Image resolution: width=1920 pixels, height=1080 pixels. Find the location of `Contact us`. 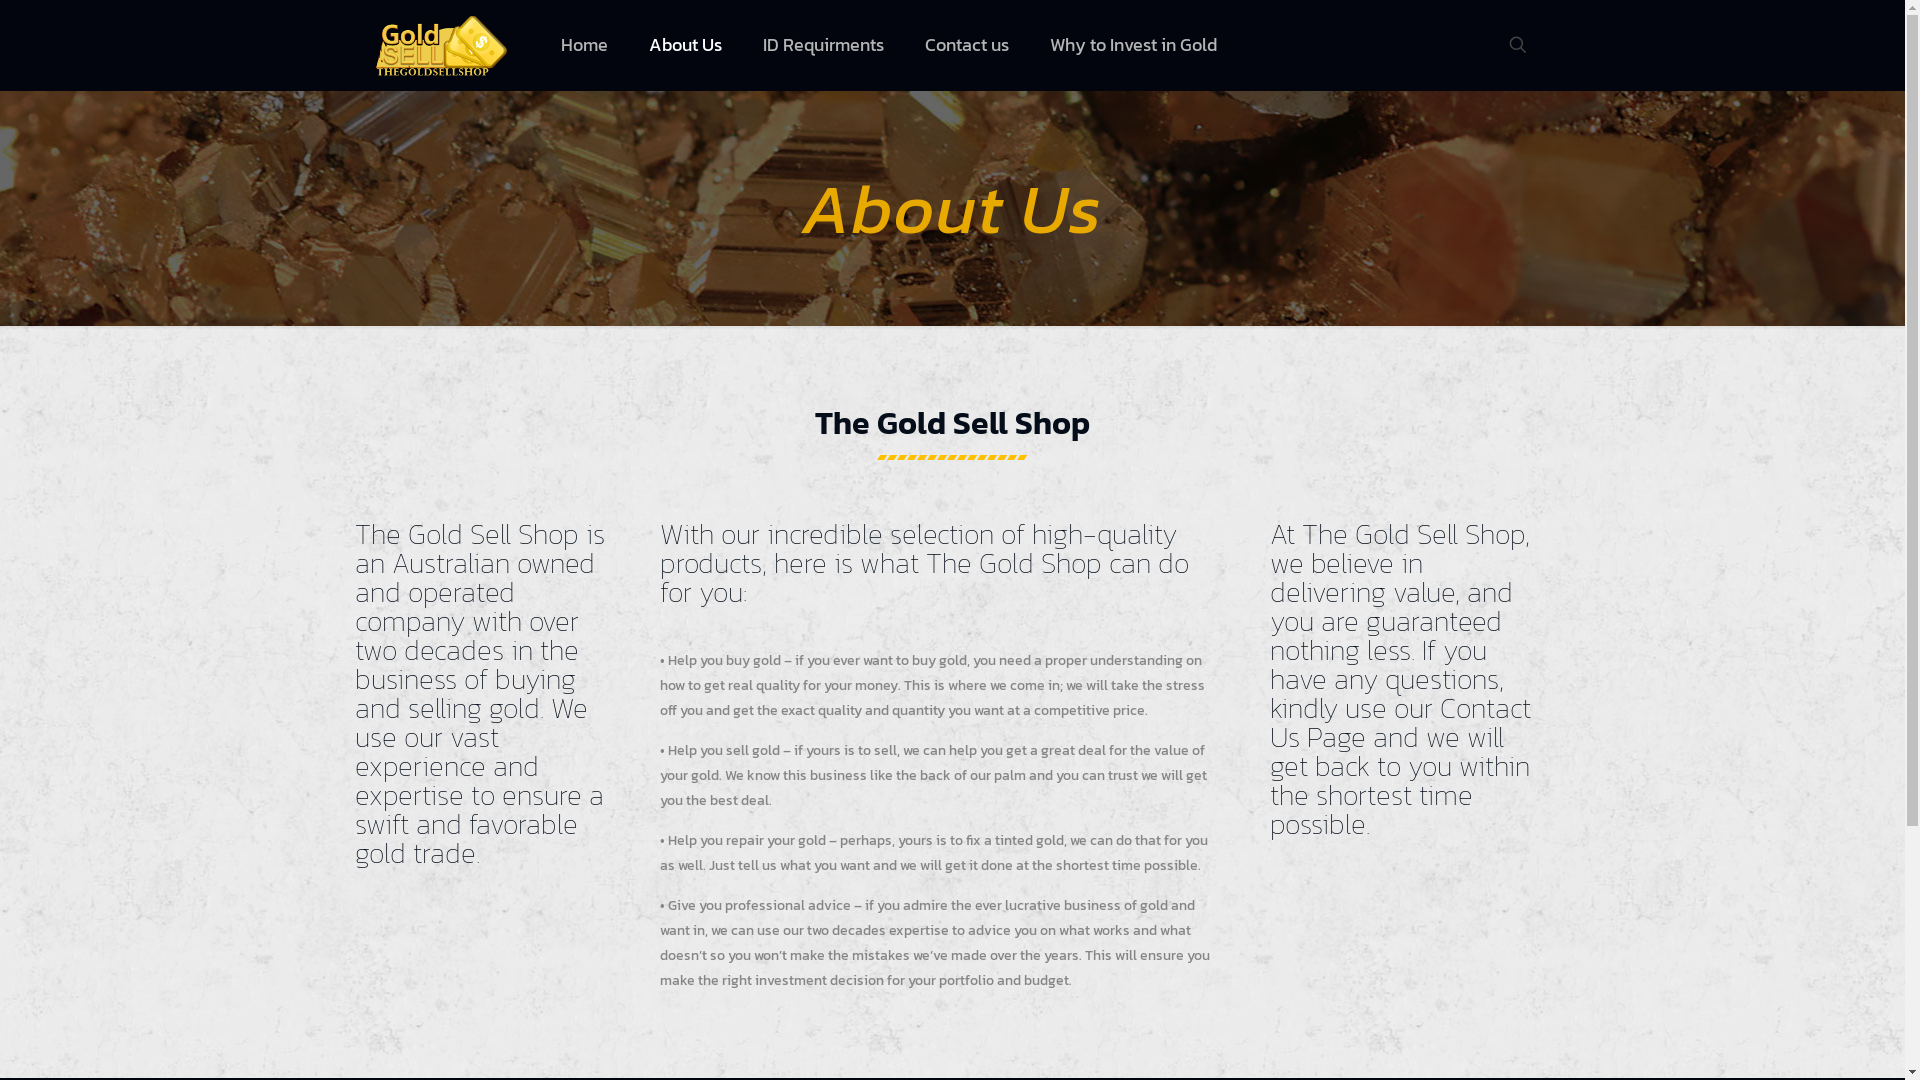

Contact us is located at coordinates (968, 45).